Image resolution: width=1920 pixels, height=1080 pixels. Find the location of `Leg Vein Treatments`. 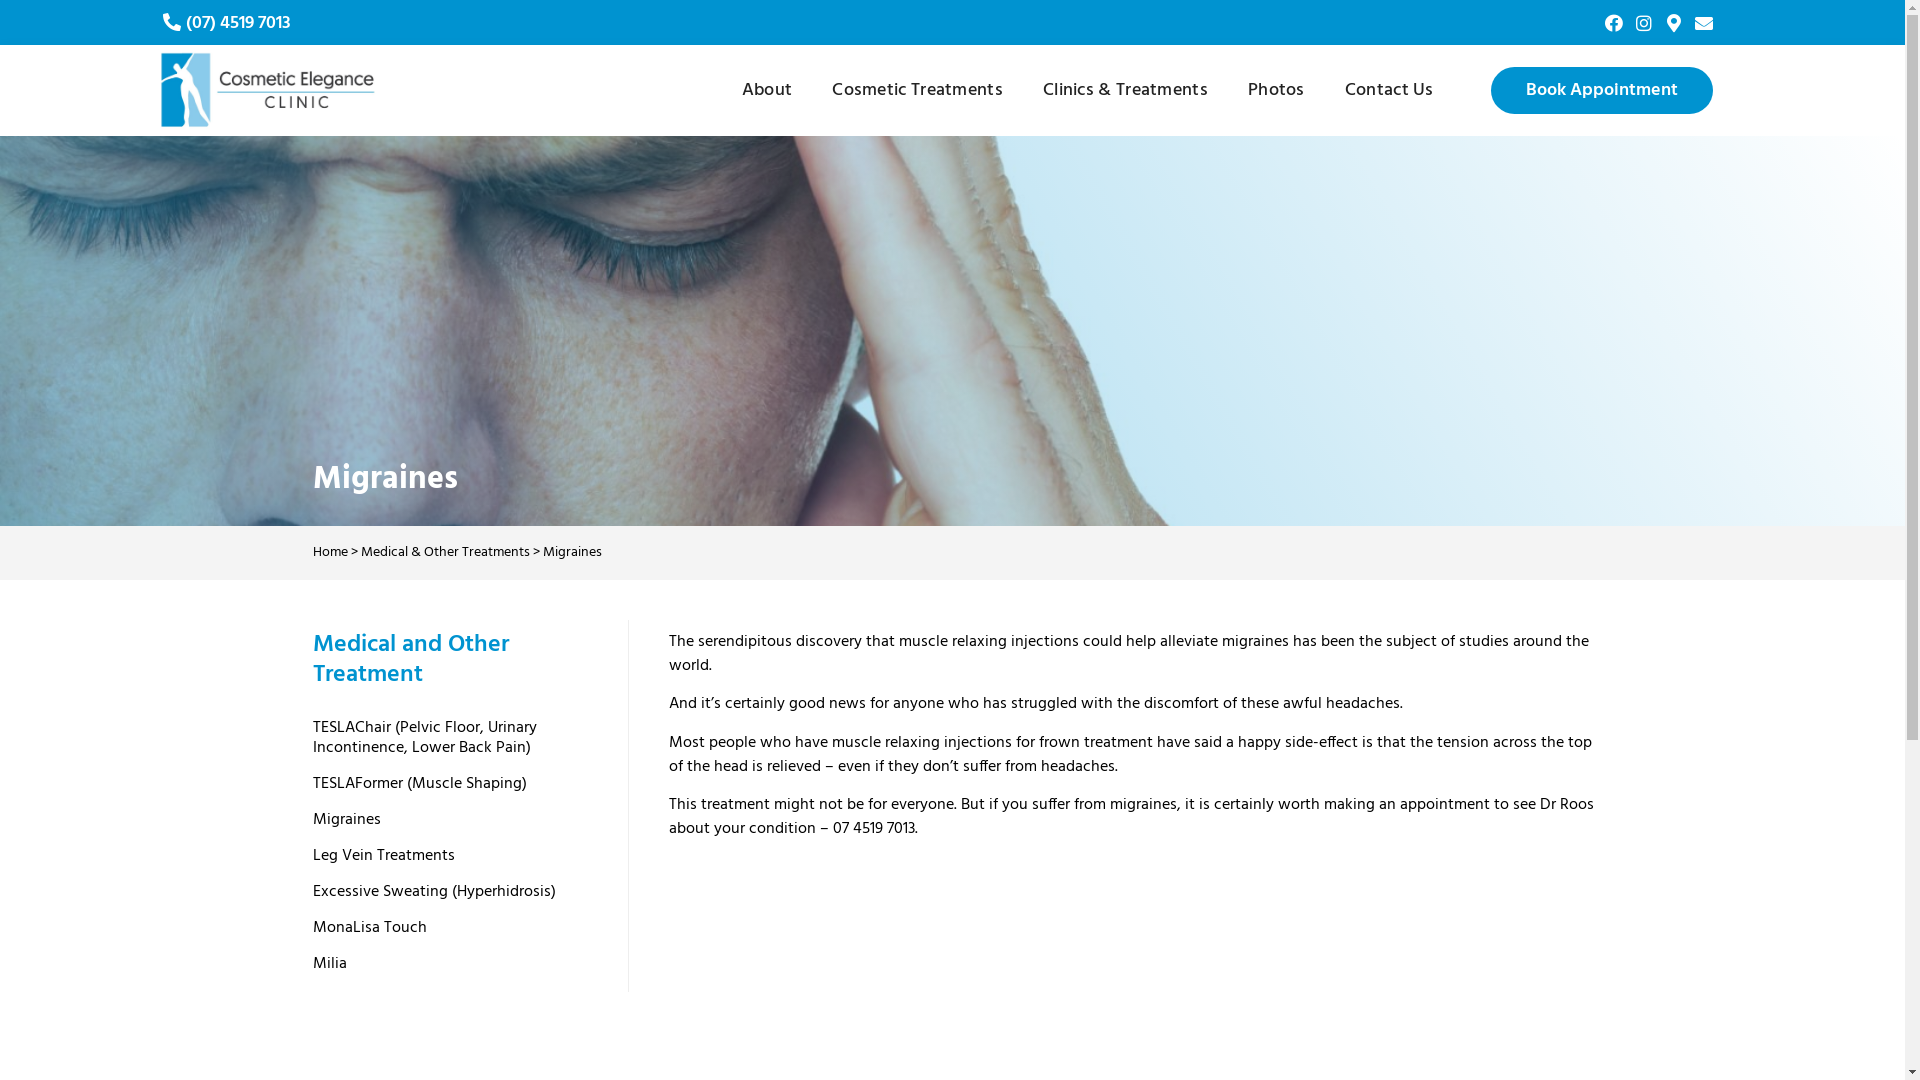

Leg Vein Treatments is located at coordinates (450, 856).